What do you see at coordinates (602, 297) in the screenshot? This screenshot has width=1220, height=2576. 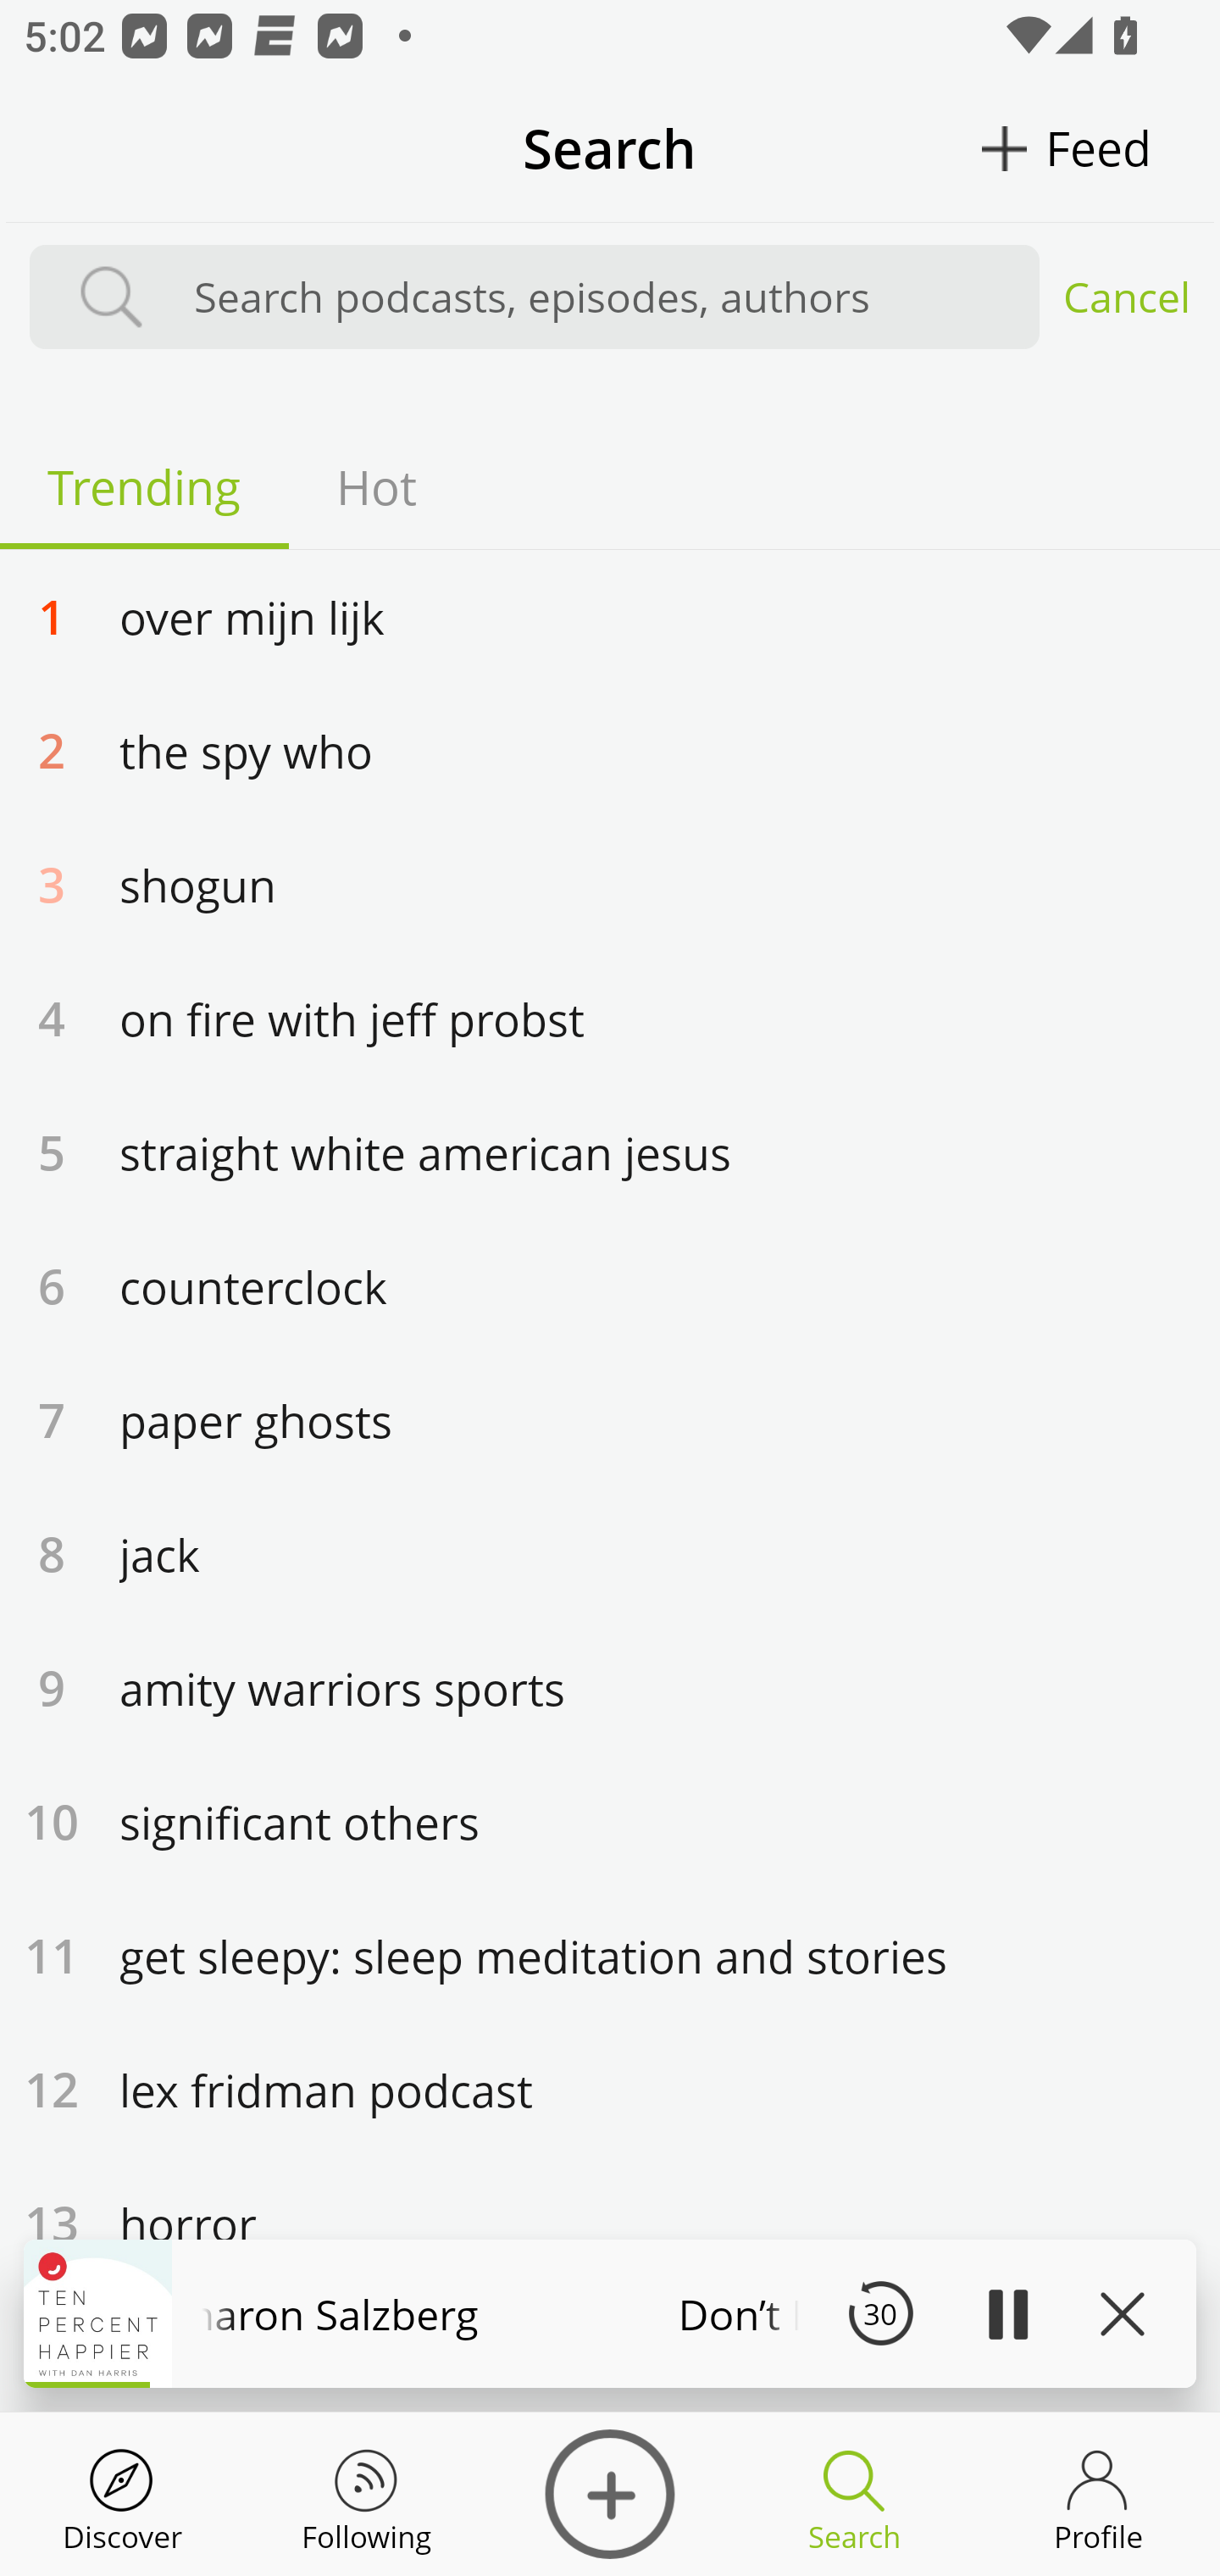 I see `Search podcasts, episodes, authors` at bounding box center [602, 297].